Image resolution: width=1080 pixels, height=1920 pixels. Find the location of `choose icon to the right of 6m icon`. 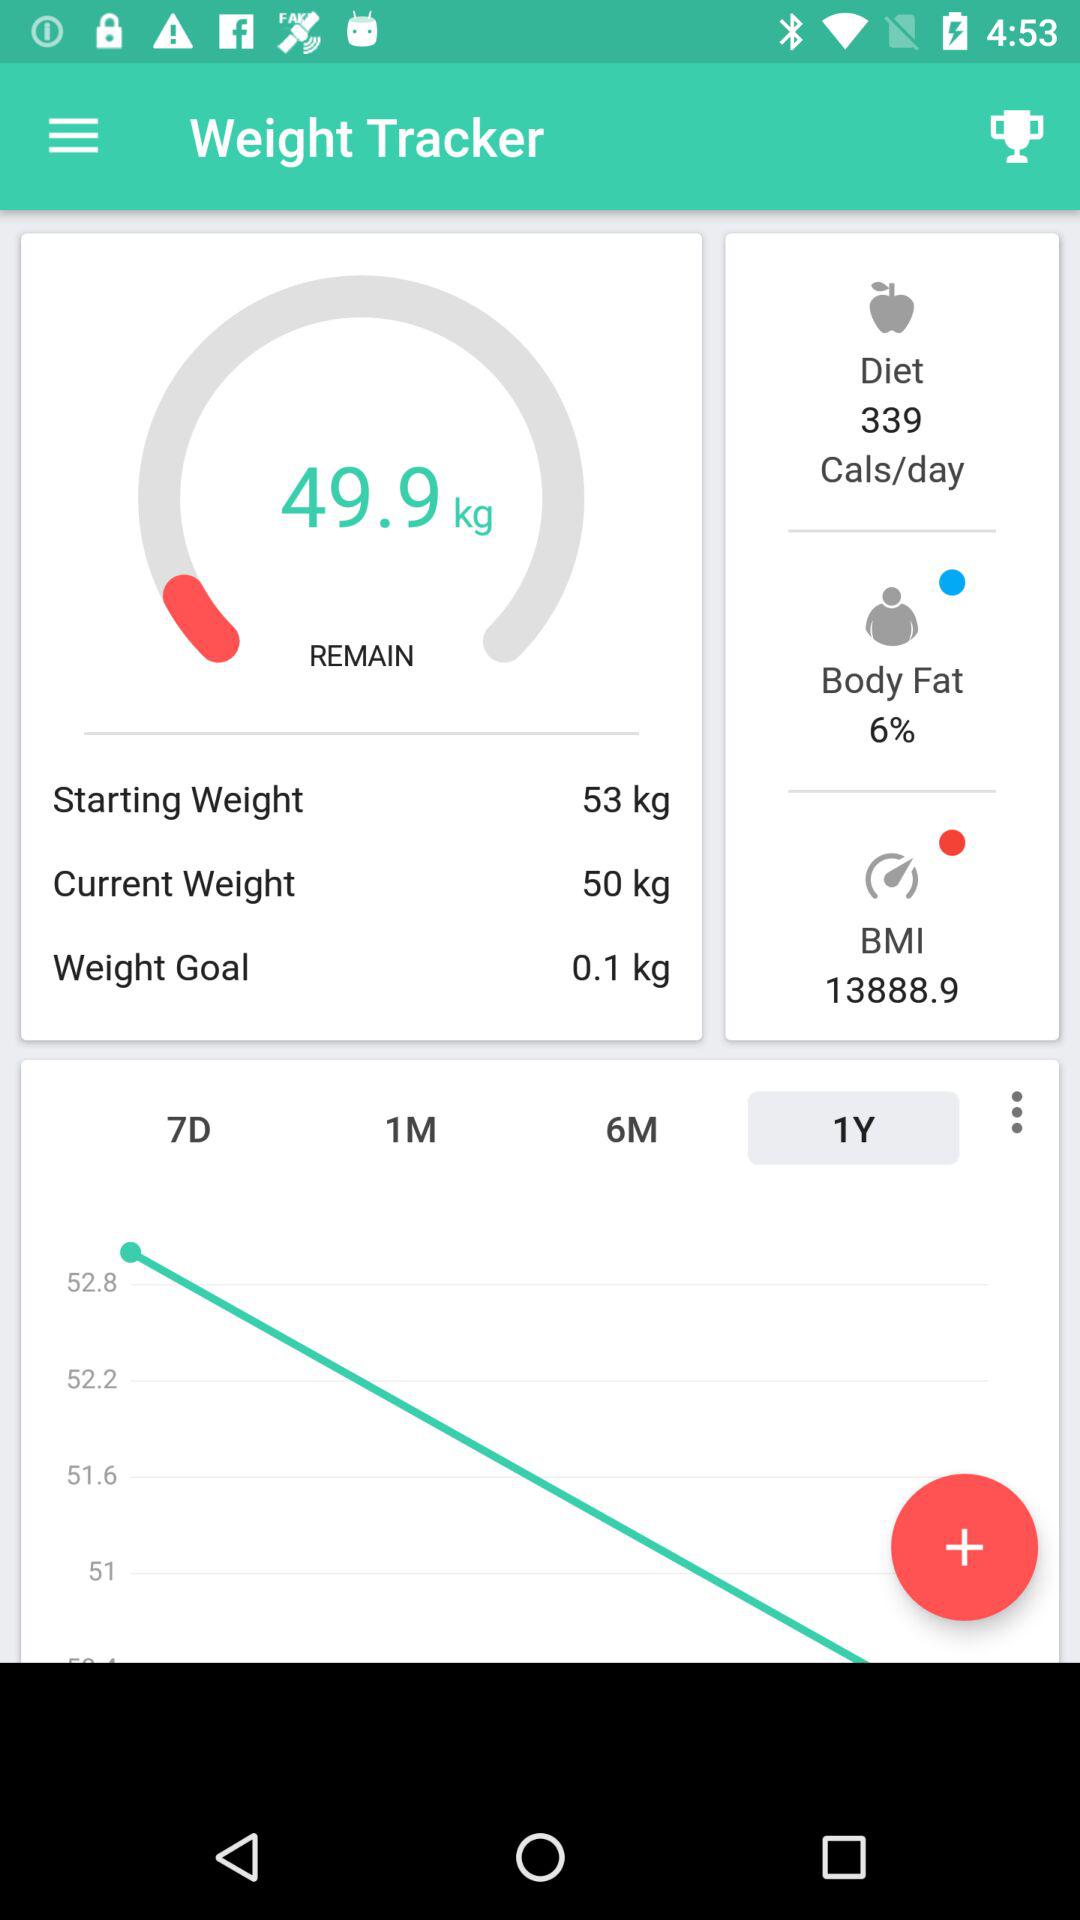

choose icon to the right of 6m icon is located at coordinates (853, 1128).